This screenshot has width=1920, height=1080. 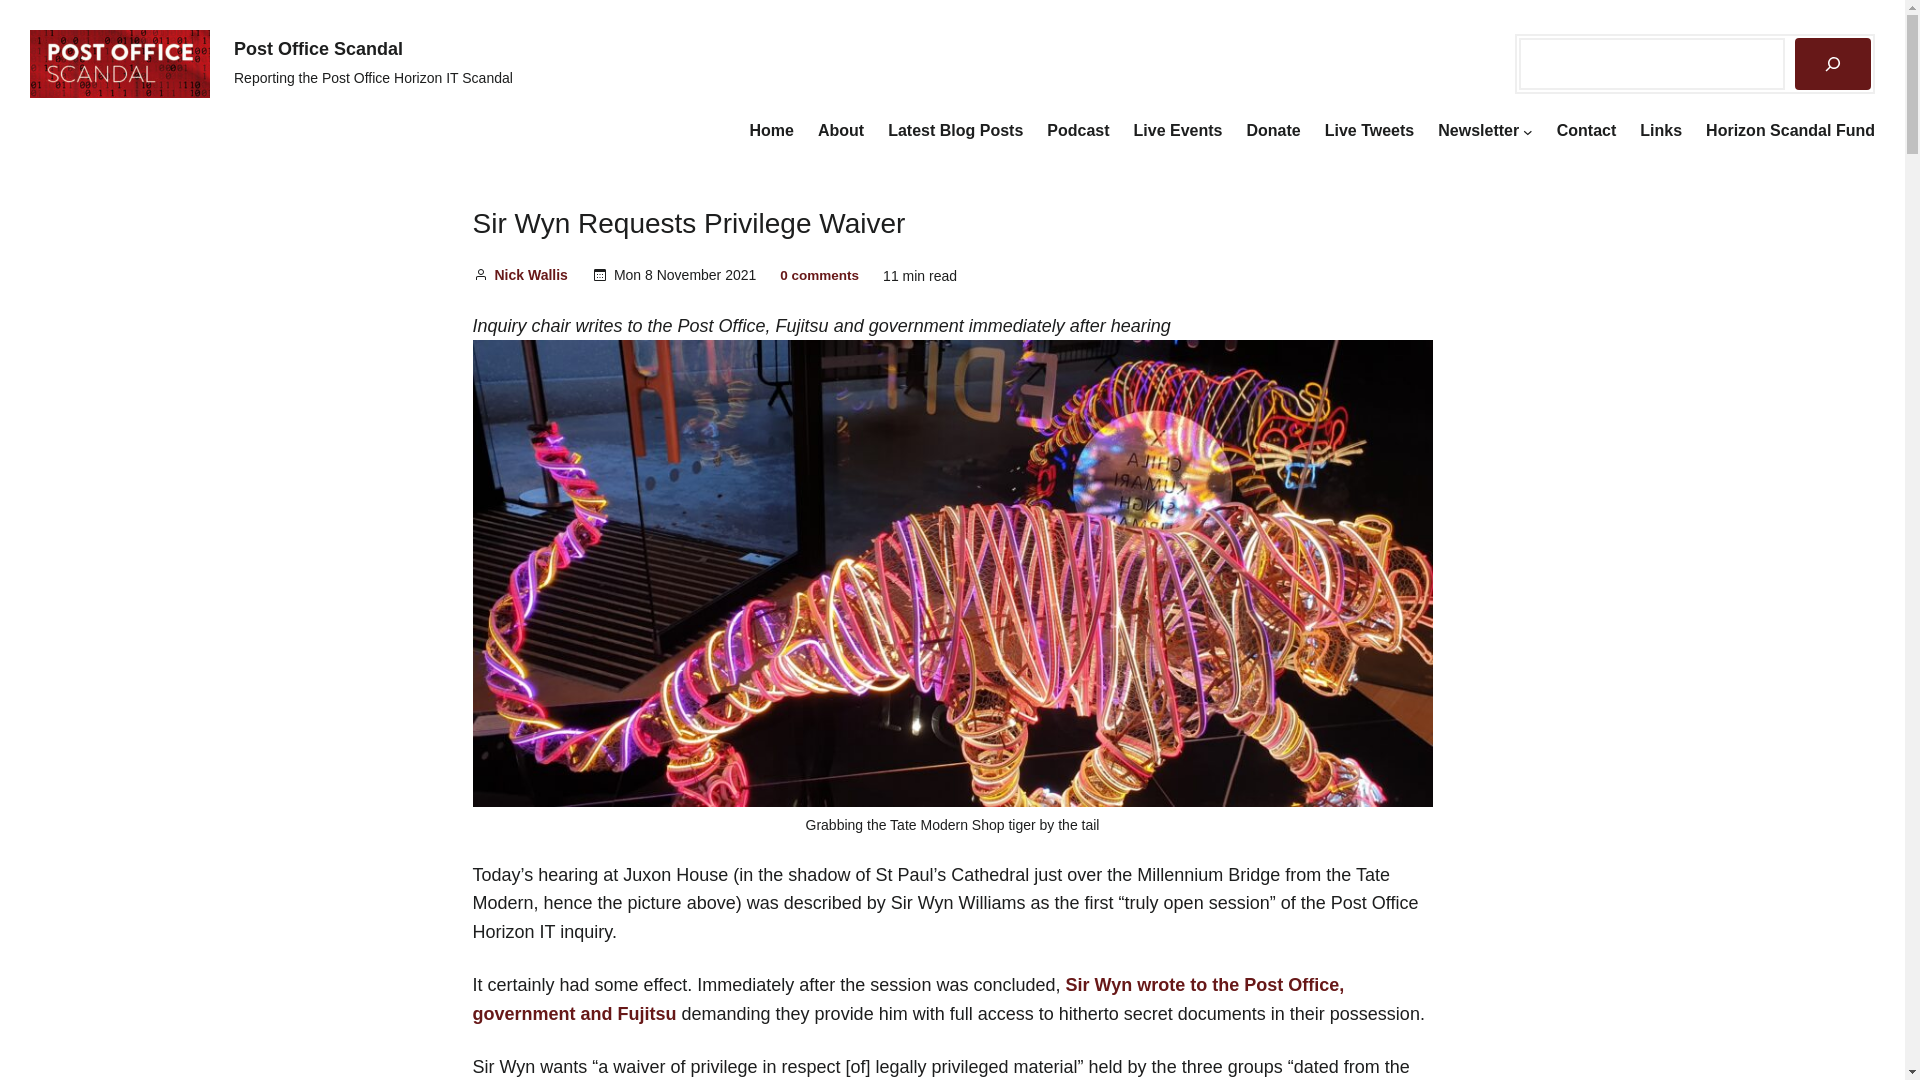 What do you see at coordinates (840, 130) in the screenshot?
I see `About` at bounding box center [840, 130].